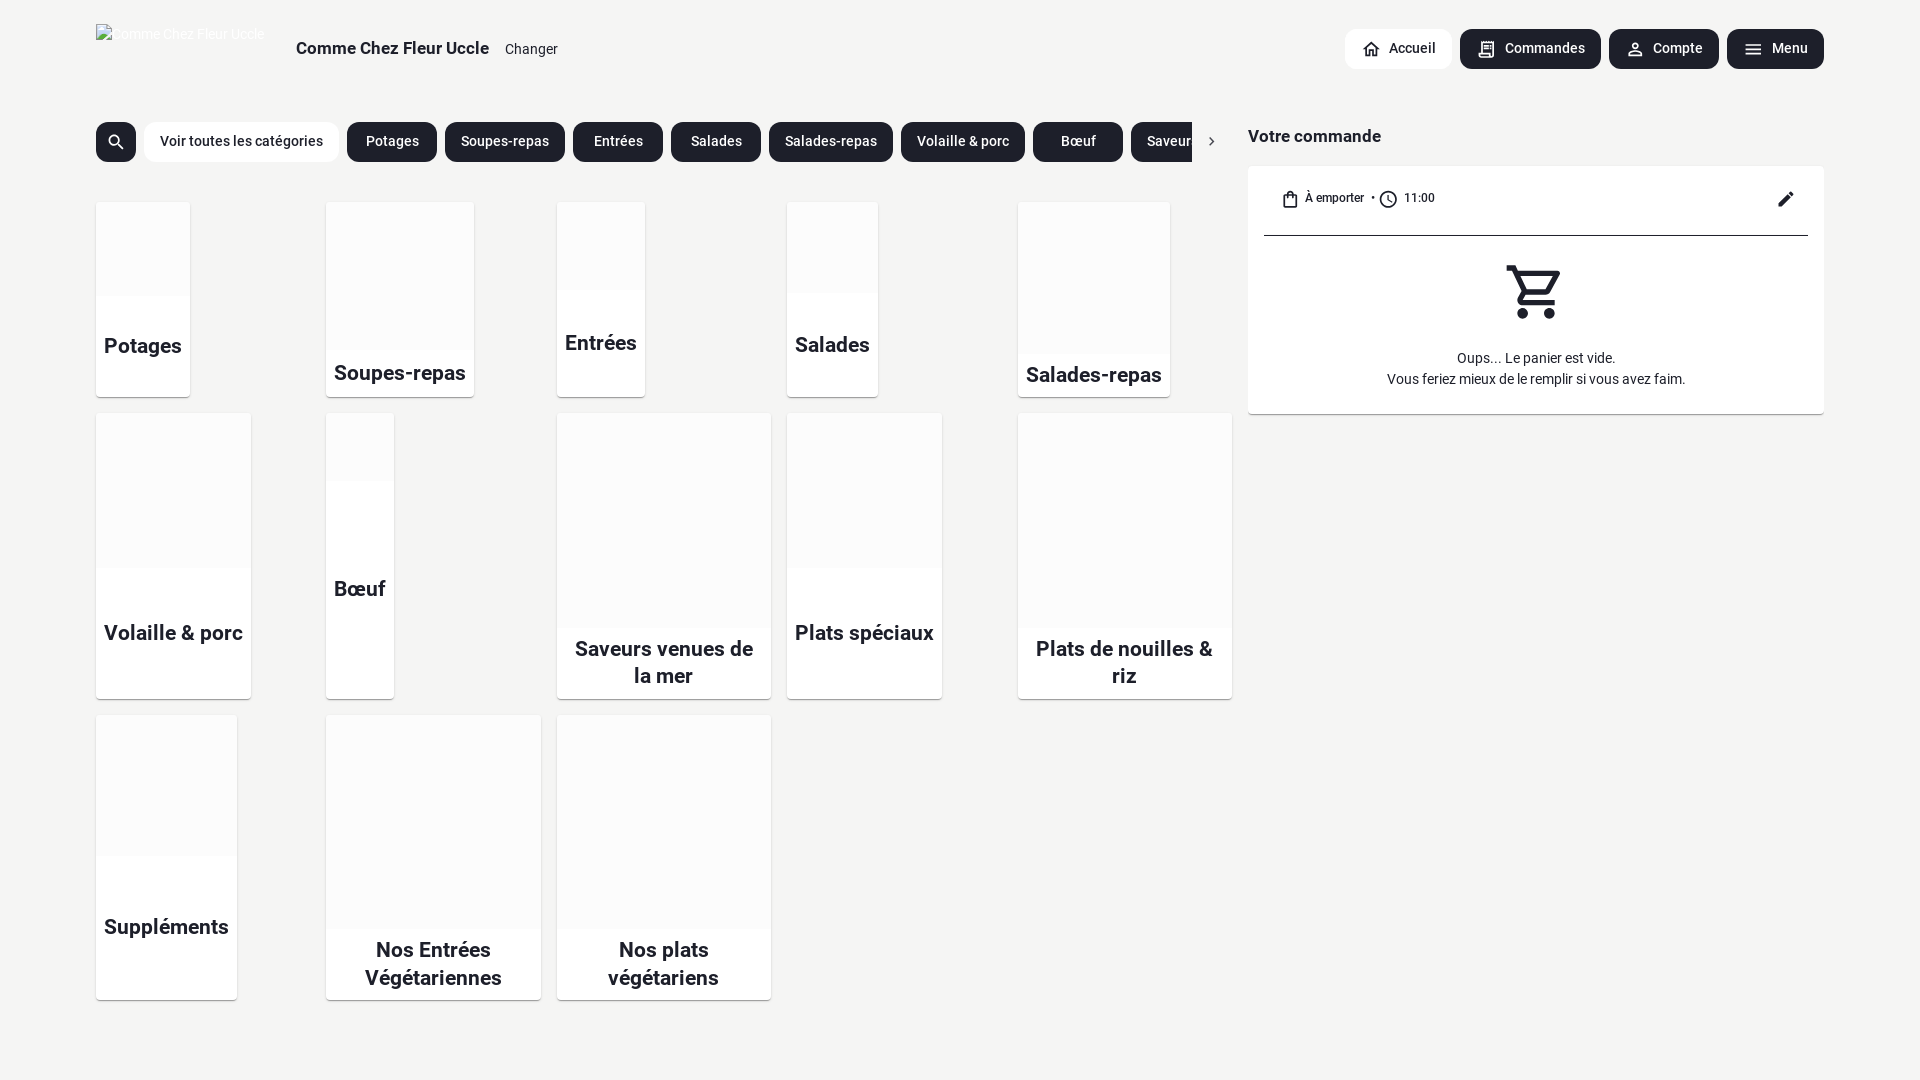 The width and height of the screenshot is (1920, 1080). I want to click on today, so click(730, 554).